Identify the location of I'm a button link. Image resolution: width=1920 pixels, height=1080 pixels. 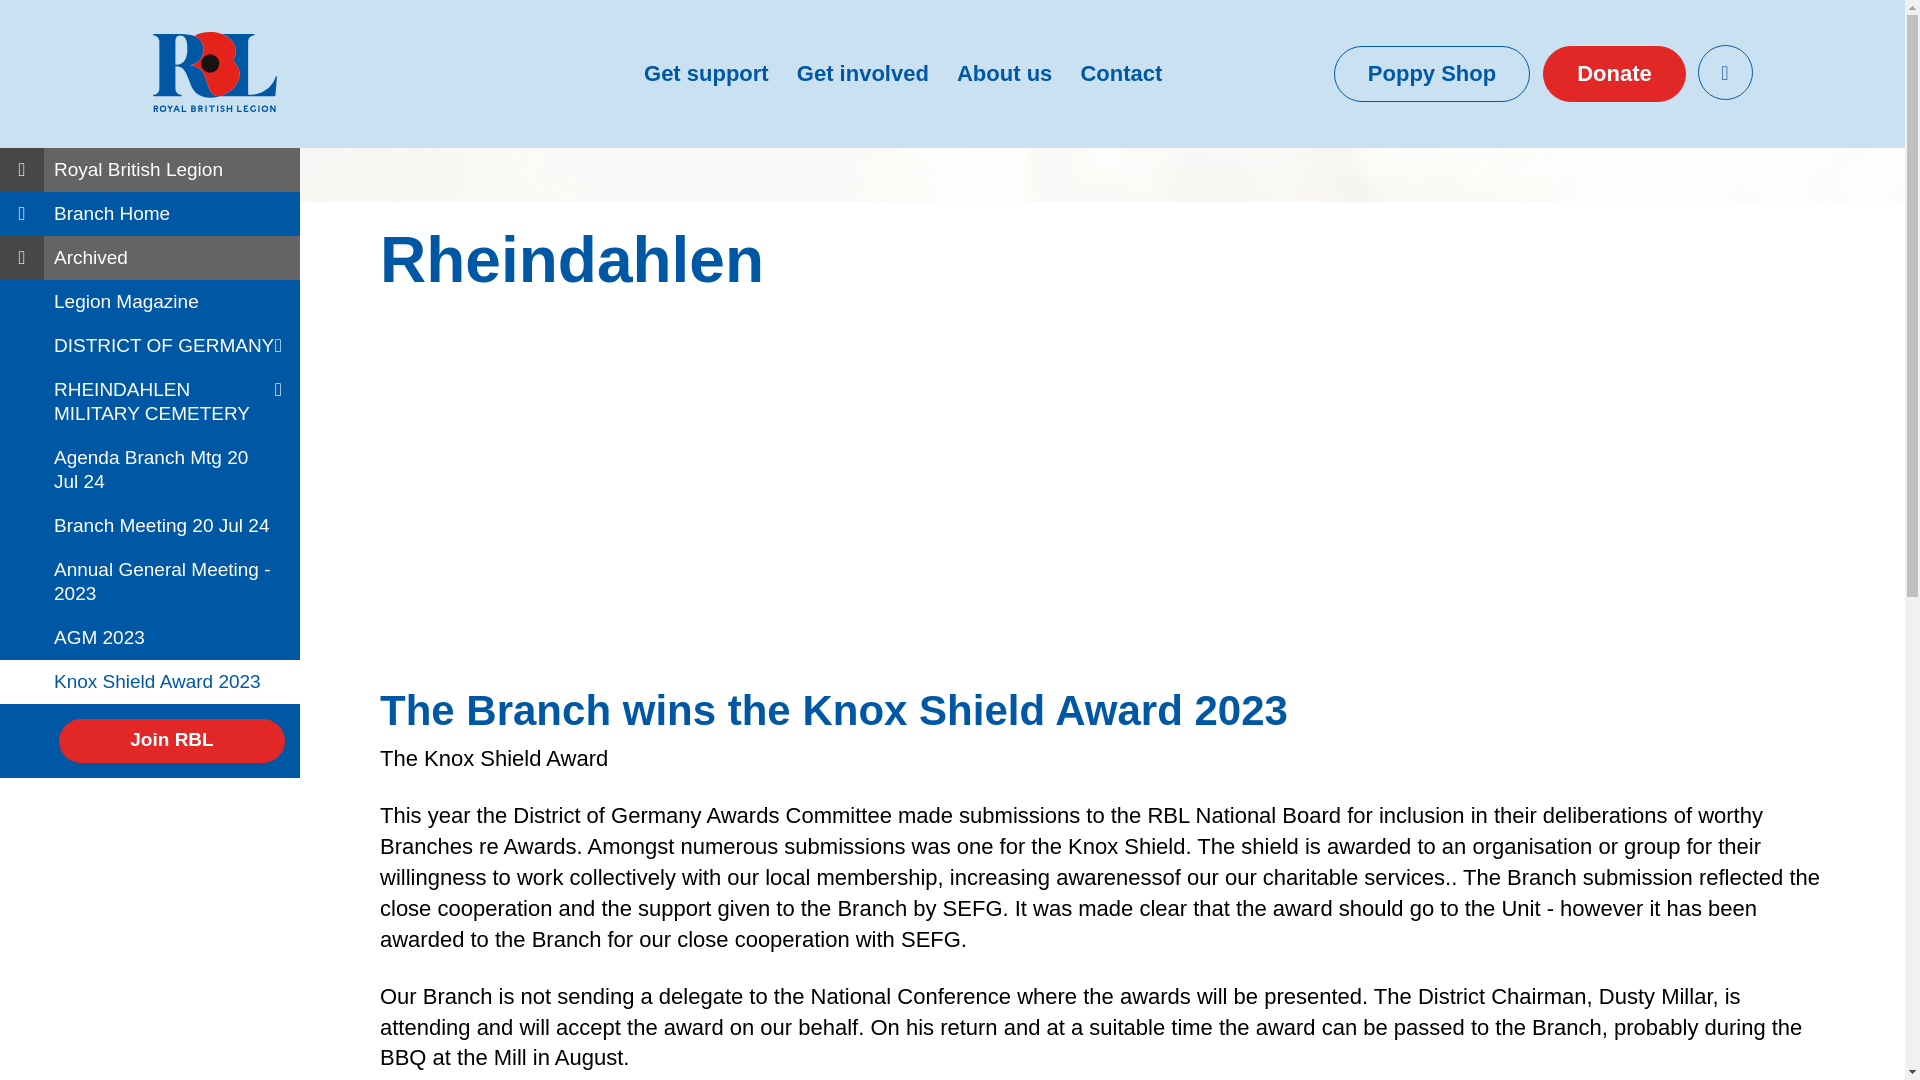
(1614, 74).